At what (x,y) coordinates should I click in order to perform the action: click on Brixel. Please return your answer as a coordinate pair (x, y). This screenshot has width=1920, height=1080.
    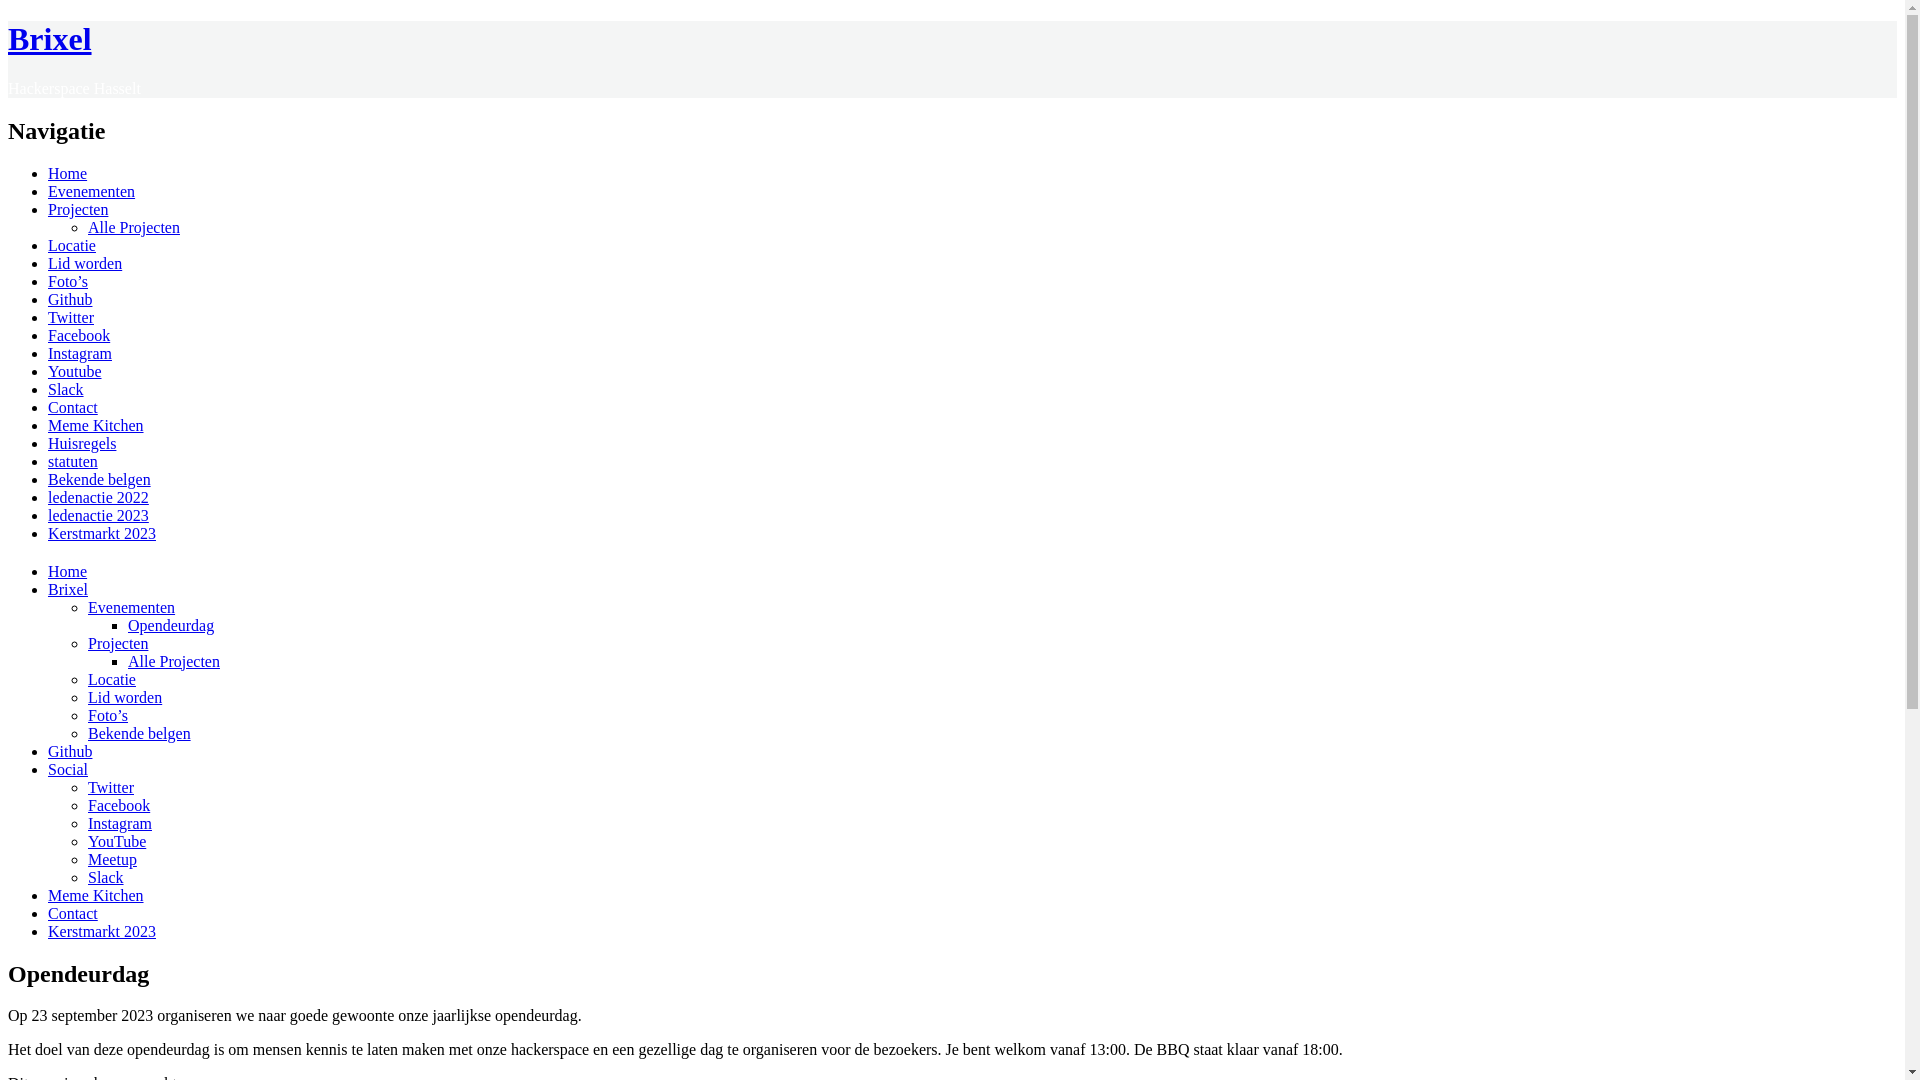
    Looking at the image, I should click on (50, 39).